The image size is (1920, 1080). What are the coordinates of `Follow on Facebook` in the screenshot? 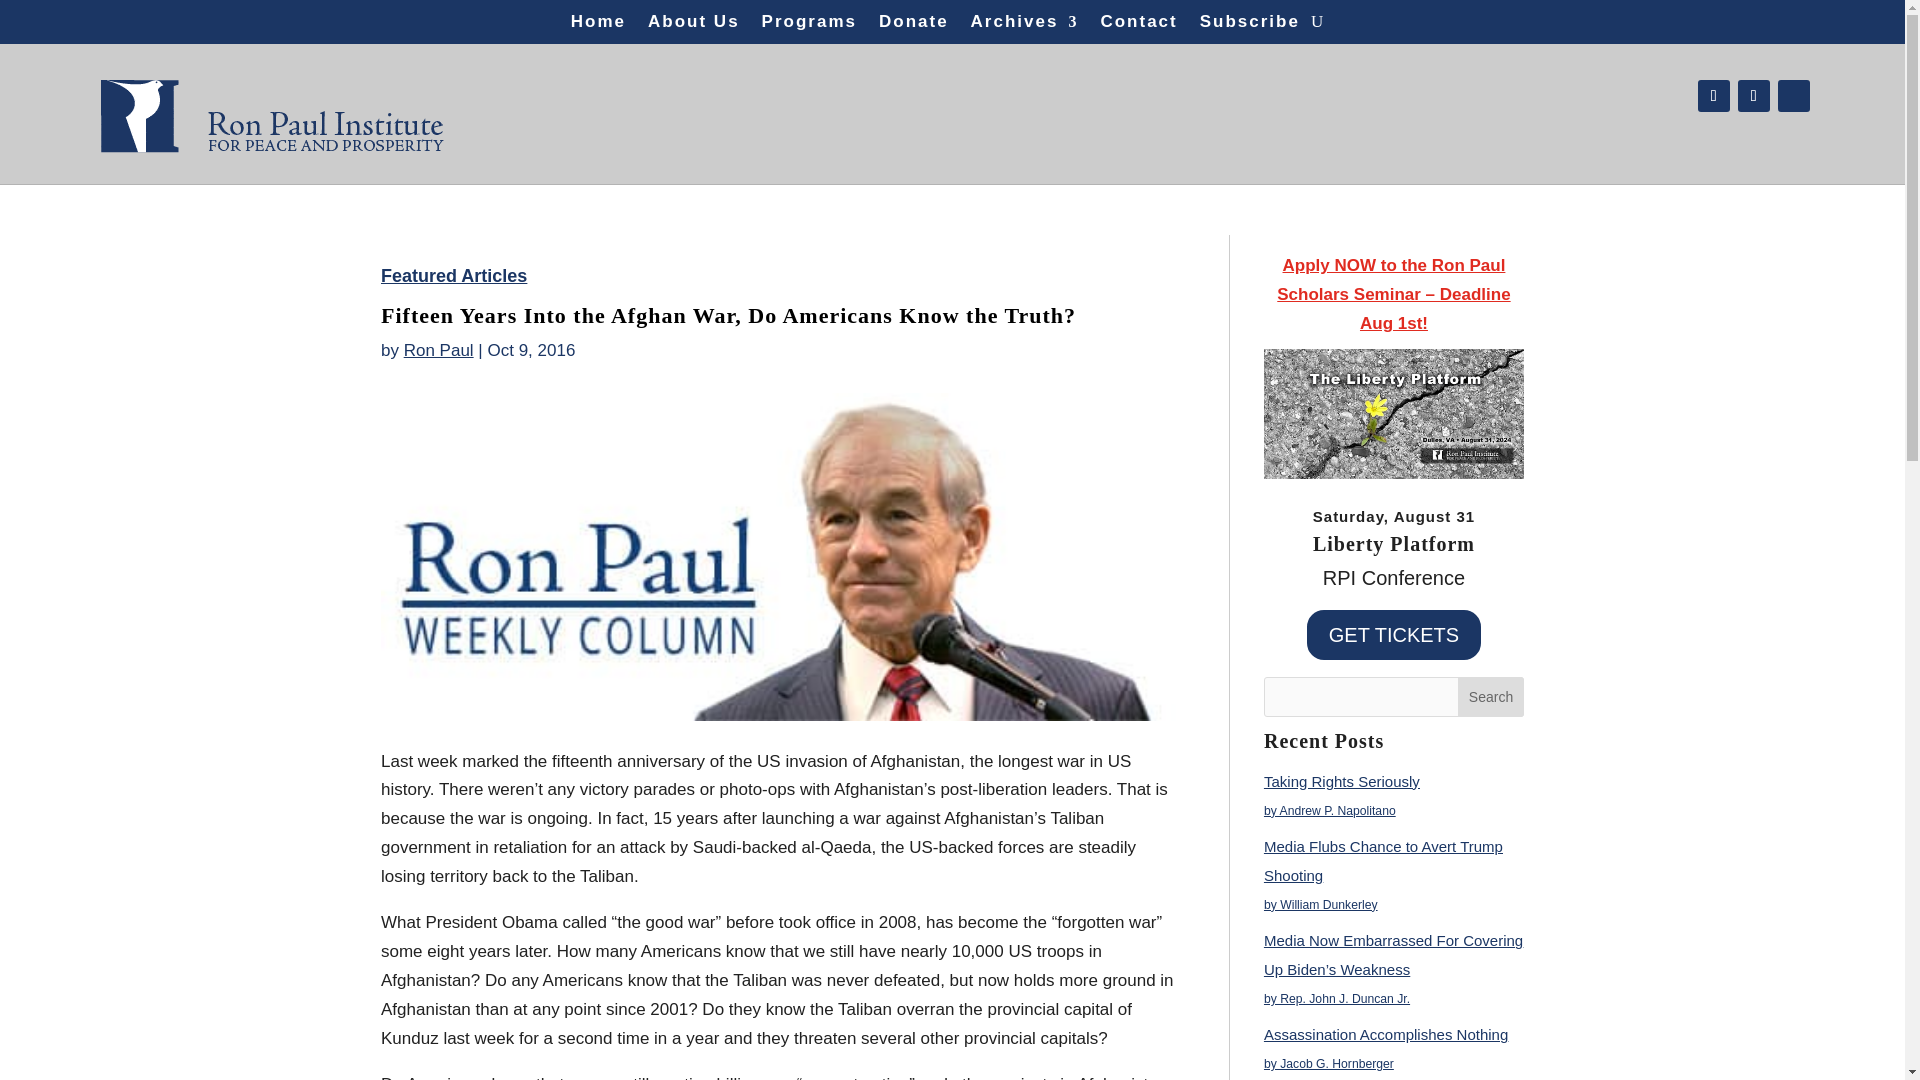 It's located at (1713, 96).